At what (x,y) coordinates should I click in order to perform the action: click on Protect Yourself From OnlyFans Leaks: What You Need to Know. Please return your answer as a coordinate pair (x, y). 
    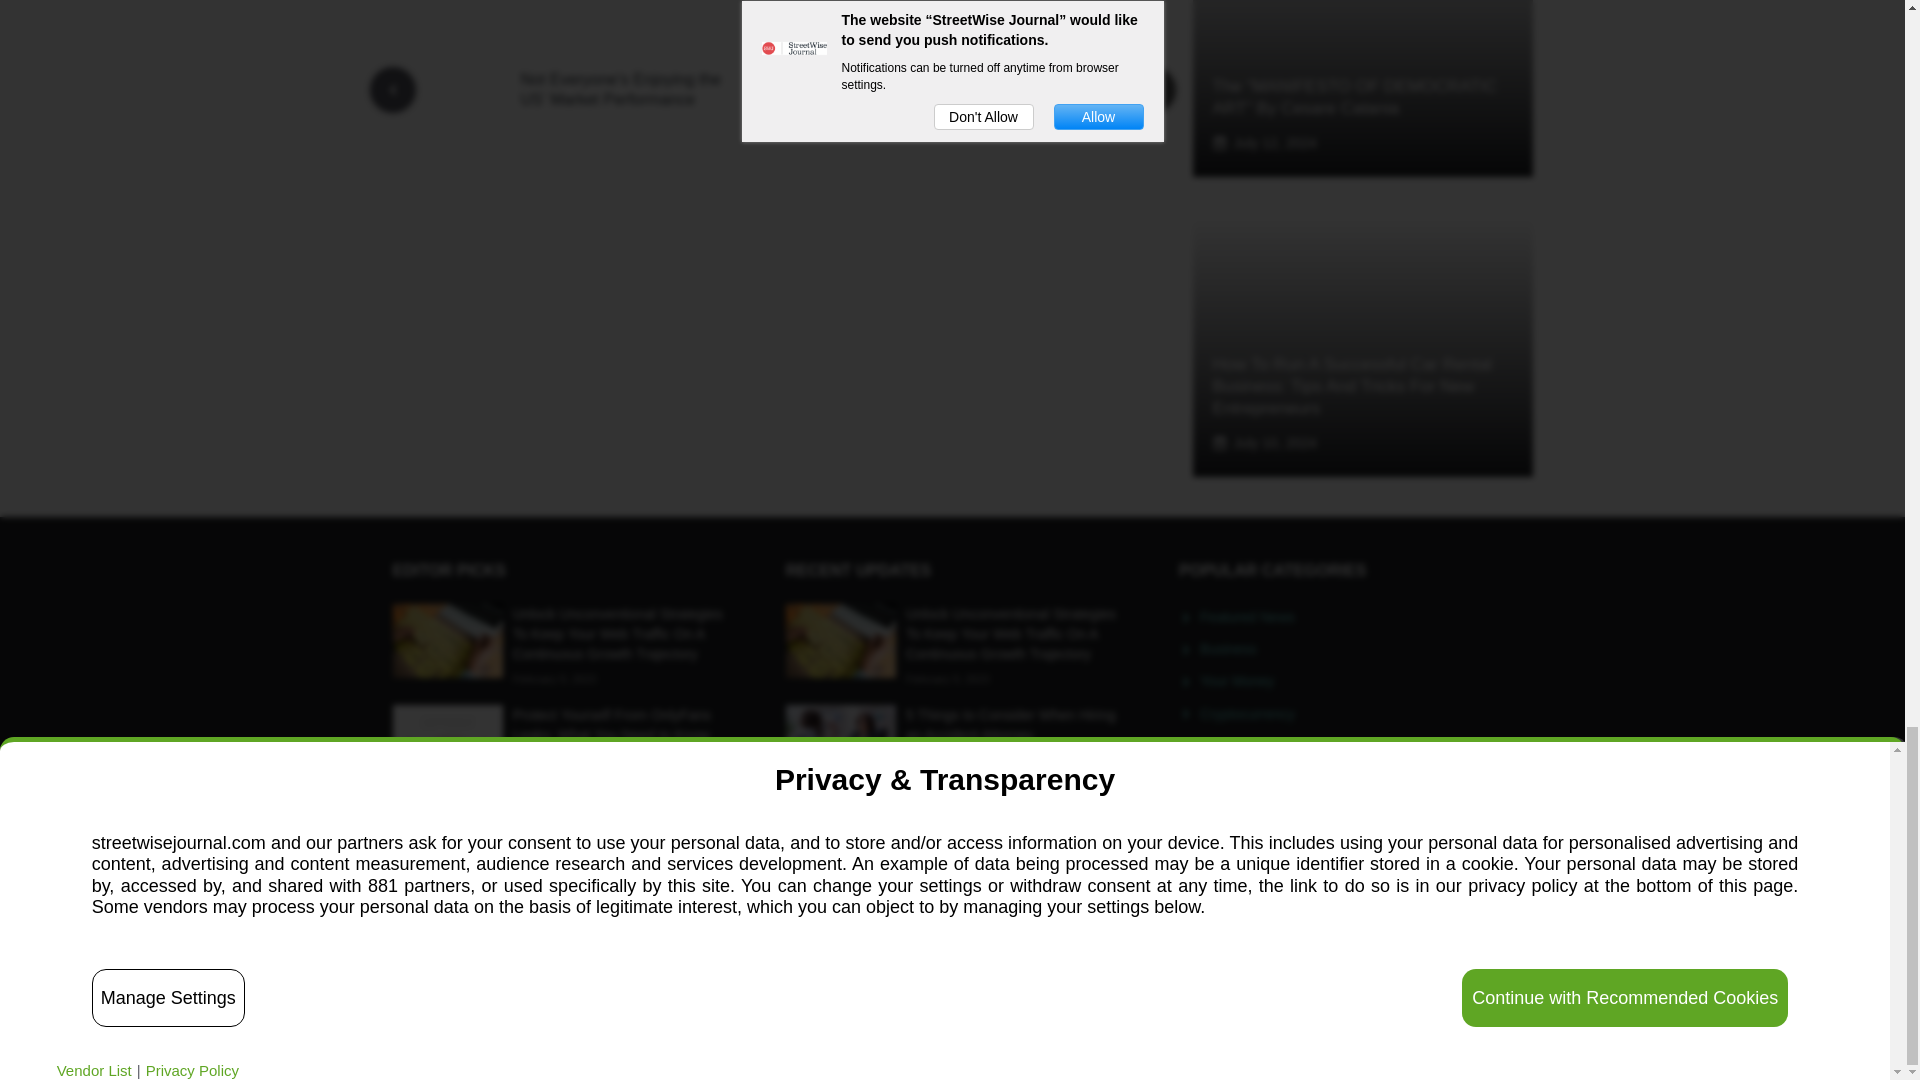
    Looking at the image, I should click on (611, 725).